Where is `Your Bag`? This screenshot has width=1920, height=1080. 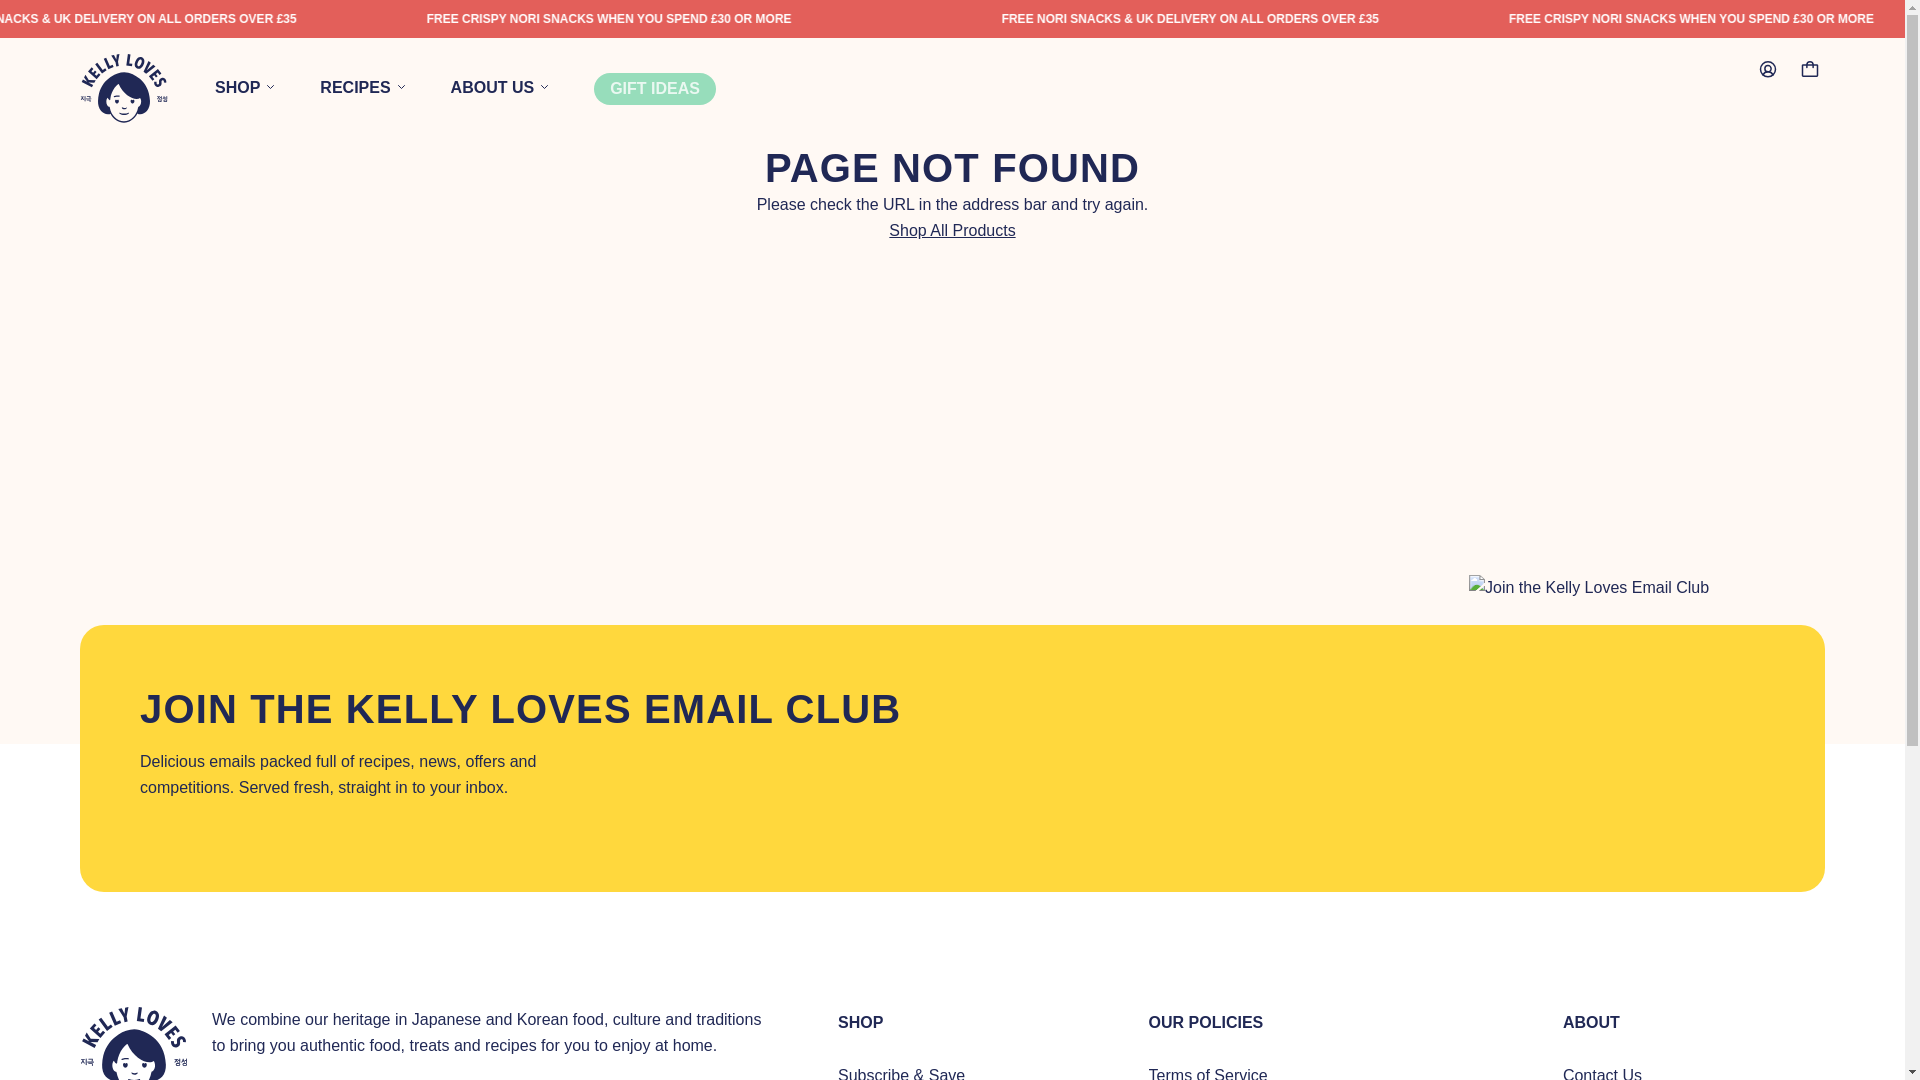 Your Bag is located at coordinates (1810, 69).